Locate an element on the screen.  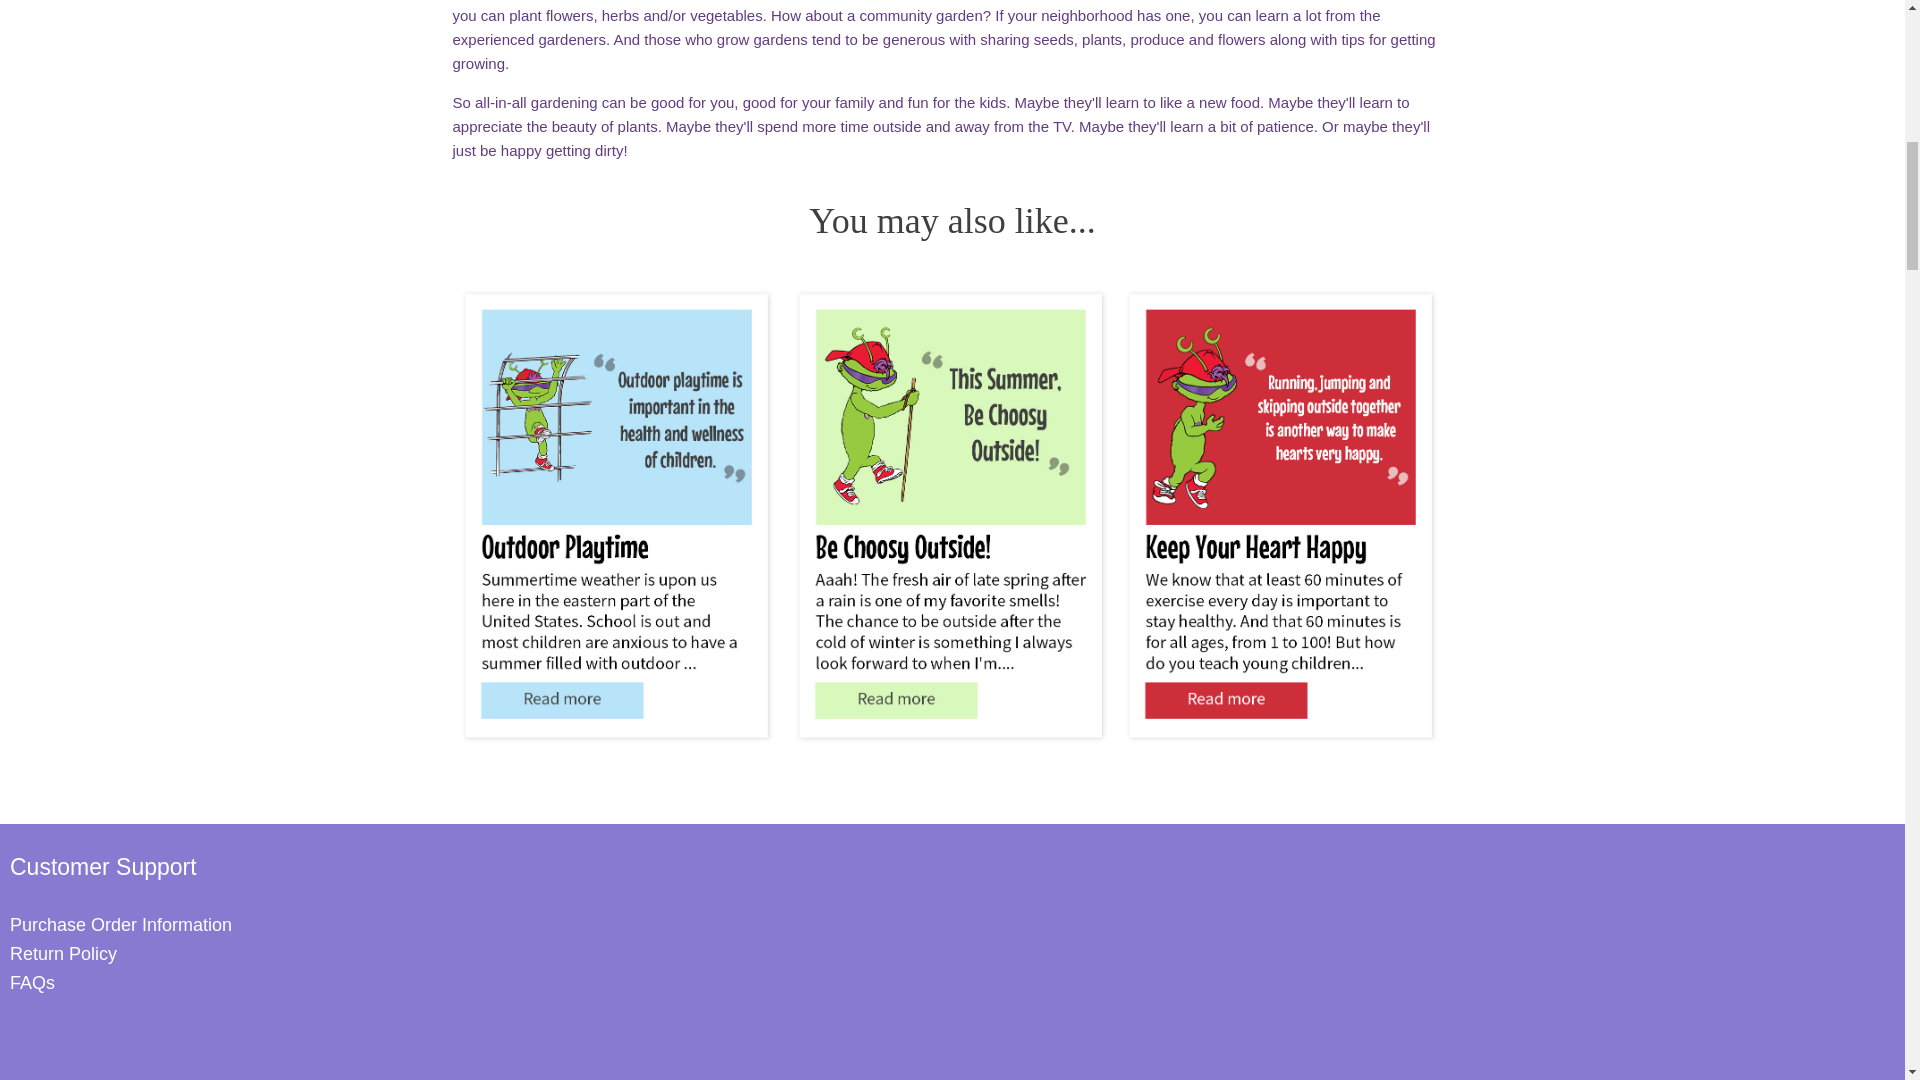
Keep Your Heart Happy is located at coordinates (1282, 744).